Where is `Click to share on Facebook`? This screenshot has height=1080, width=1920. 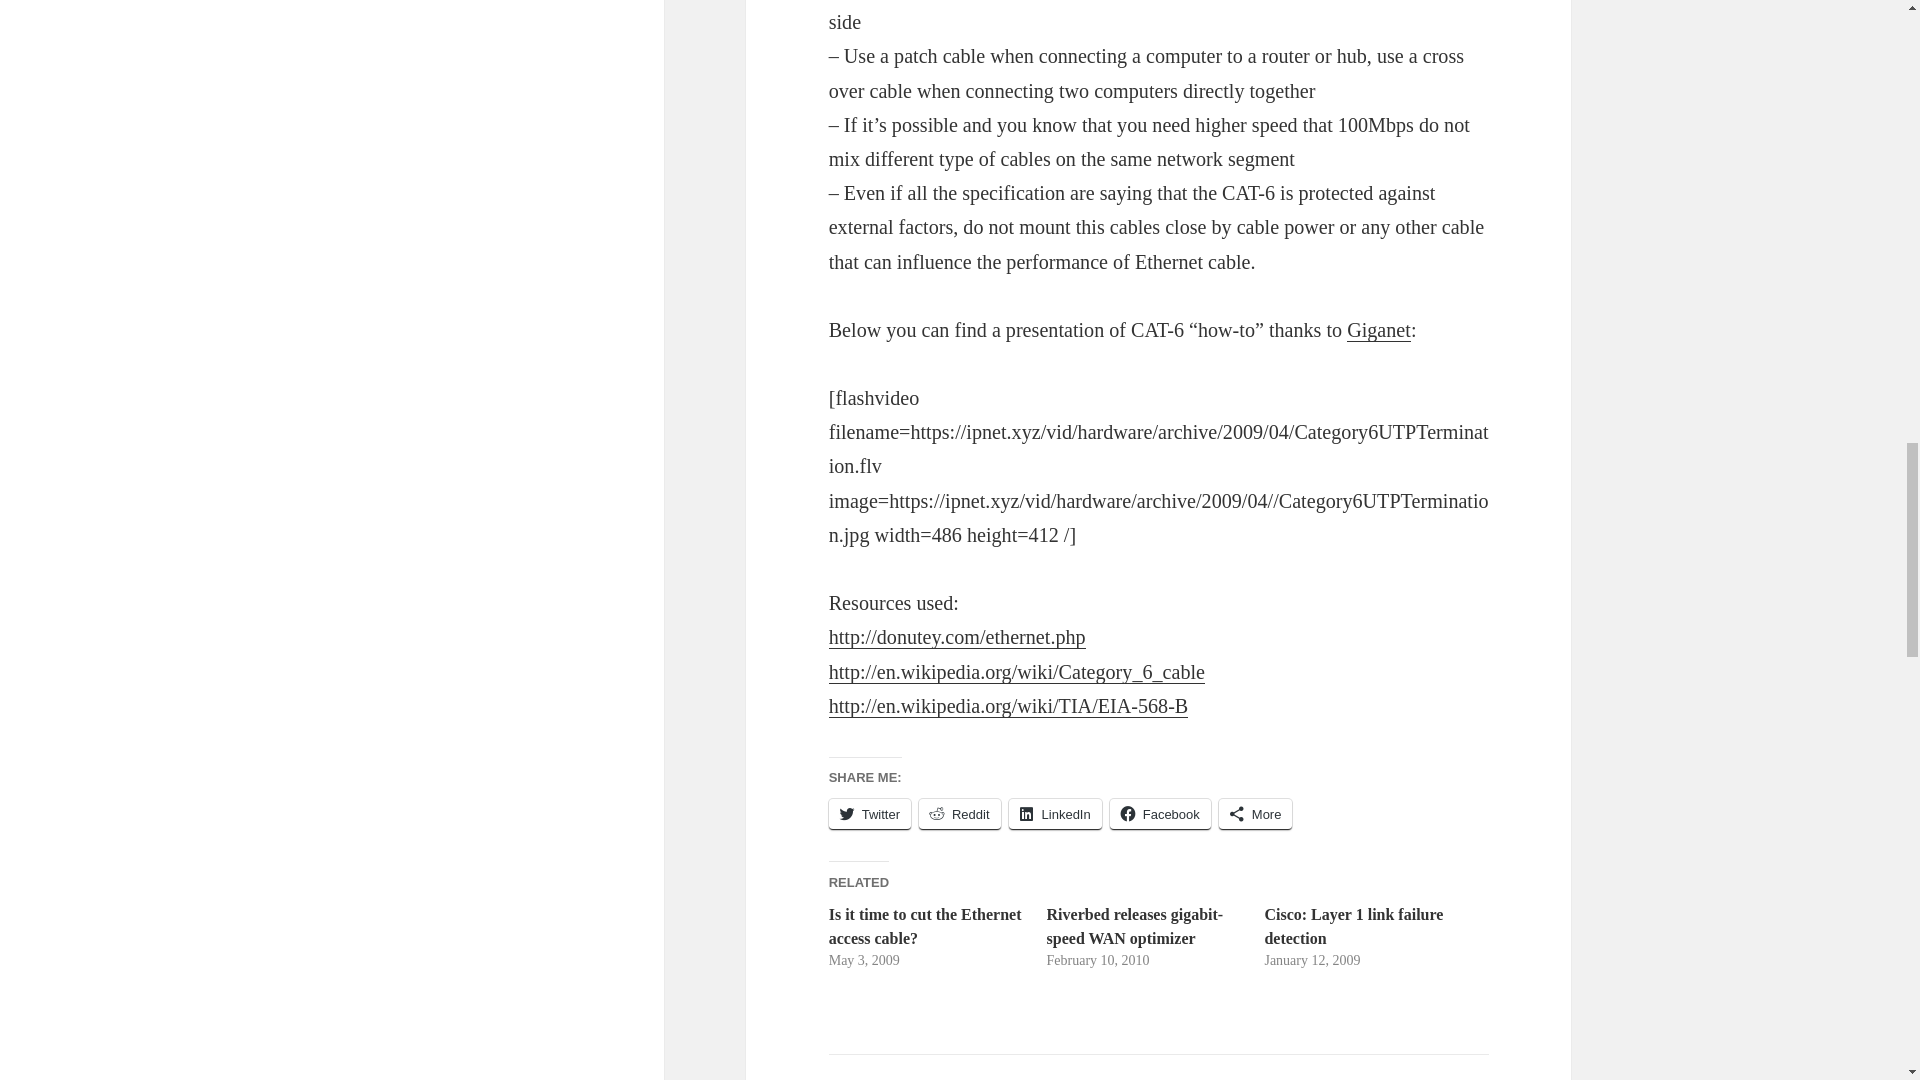
Click to share on Facebook is located at coordinates (1160, 814).